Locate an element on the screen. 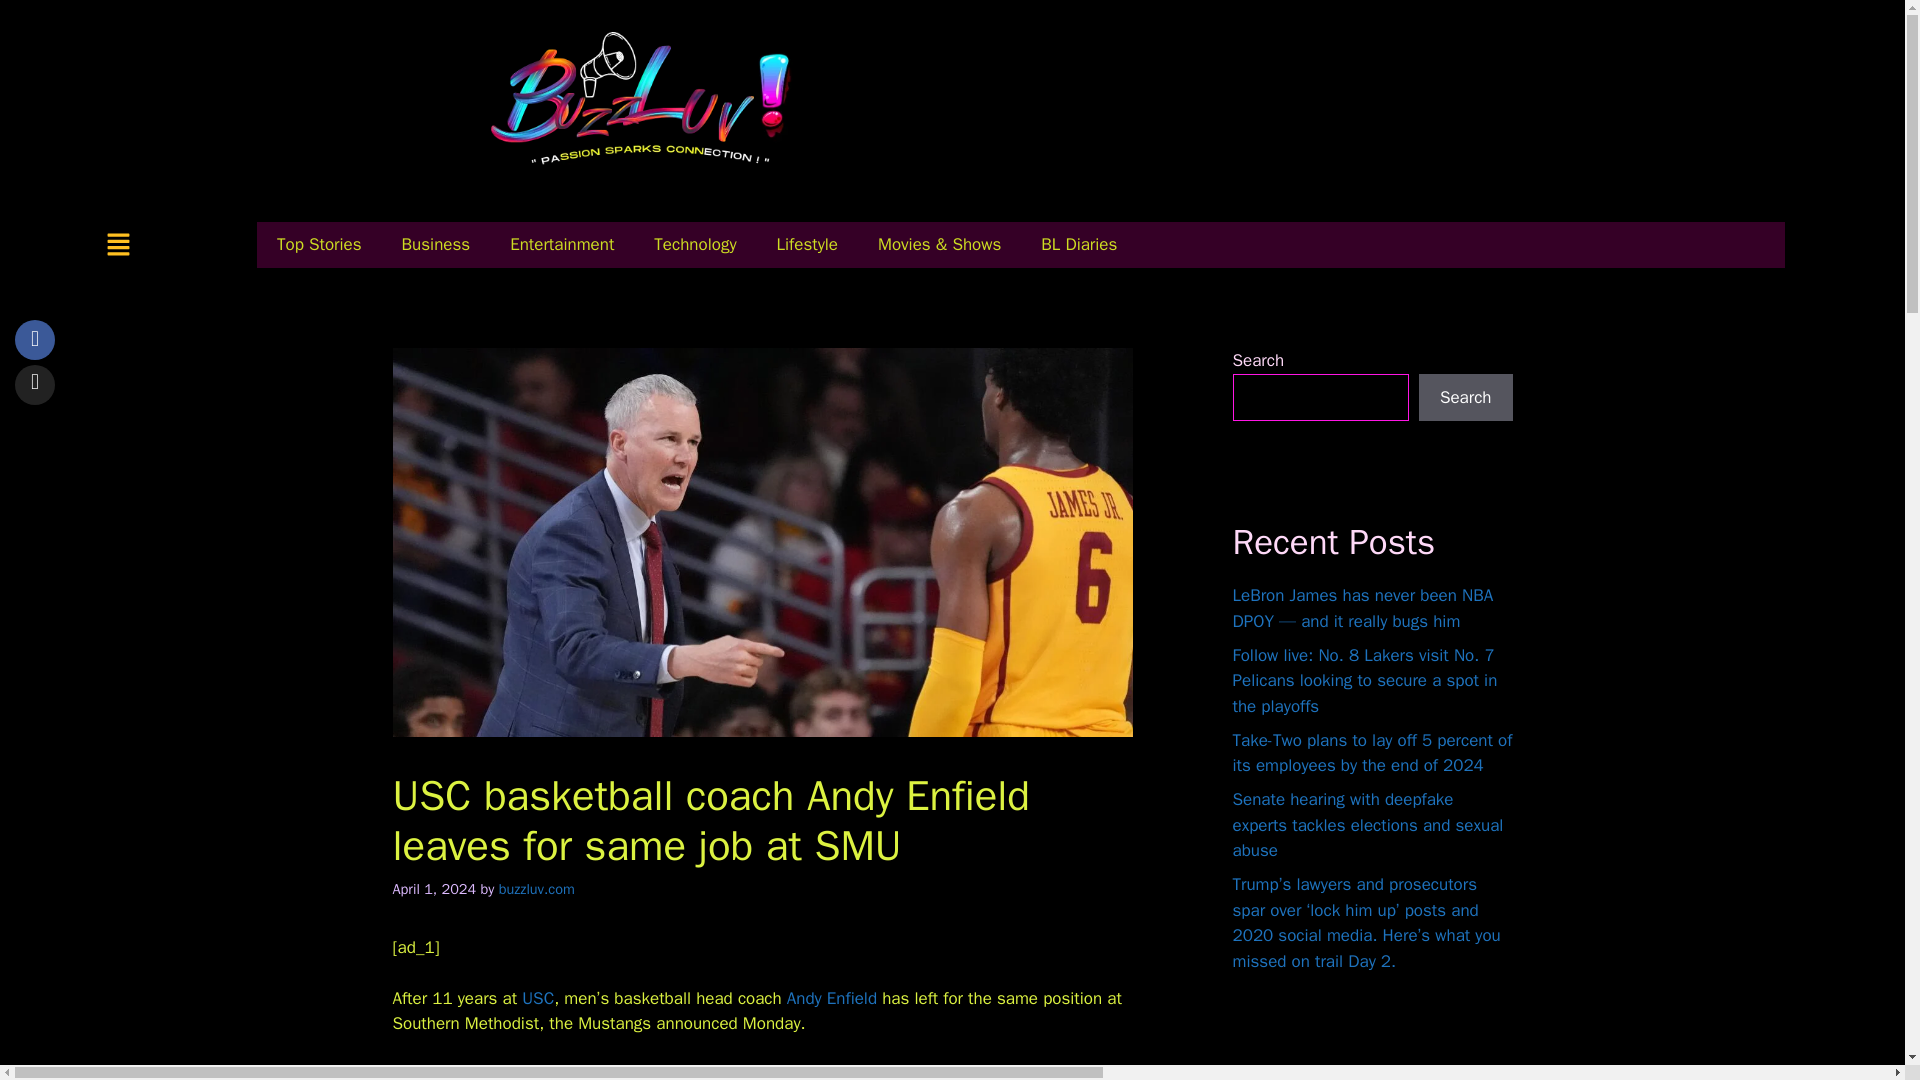  buzzluv.com is located at coordinates (536, 888).